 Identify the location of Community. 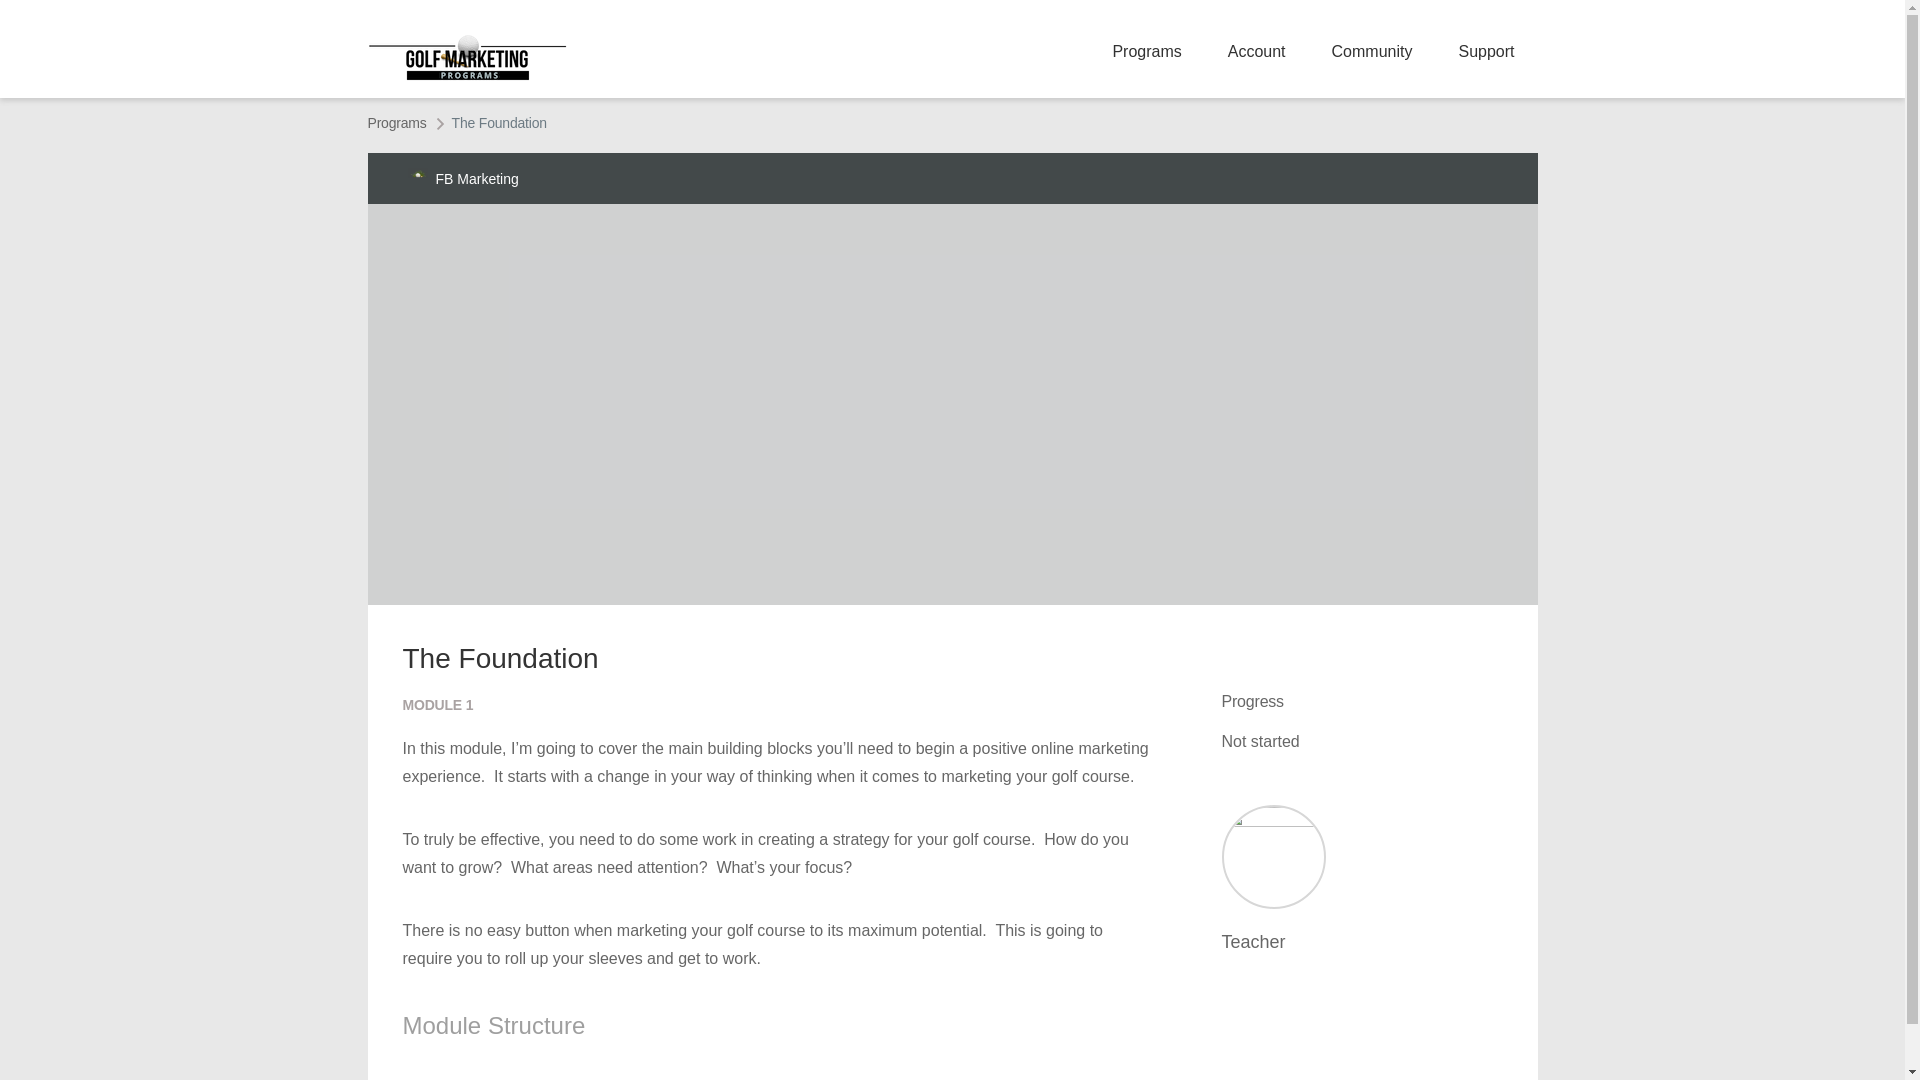
(1372, 52).